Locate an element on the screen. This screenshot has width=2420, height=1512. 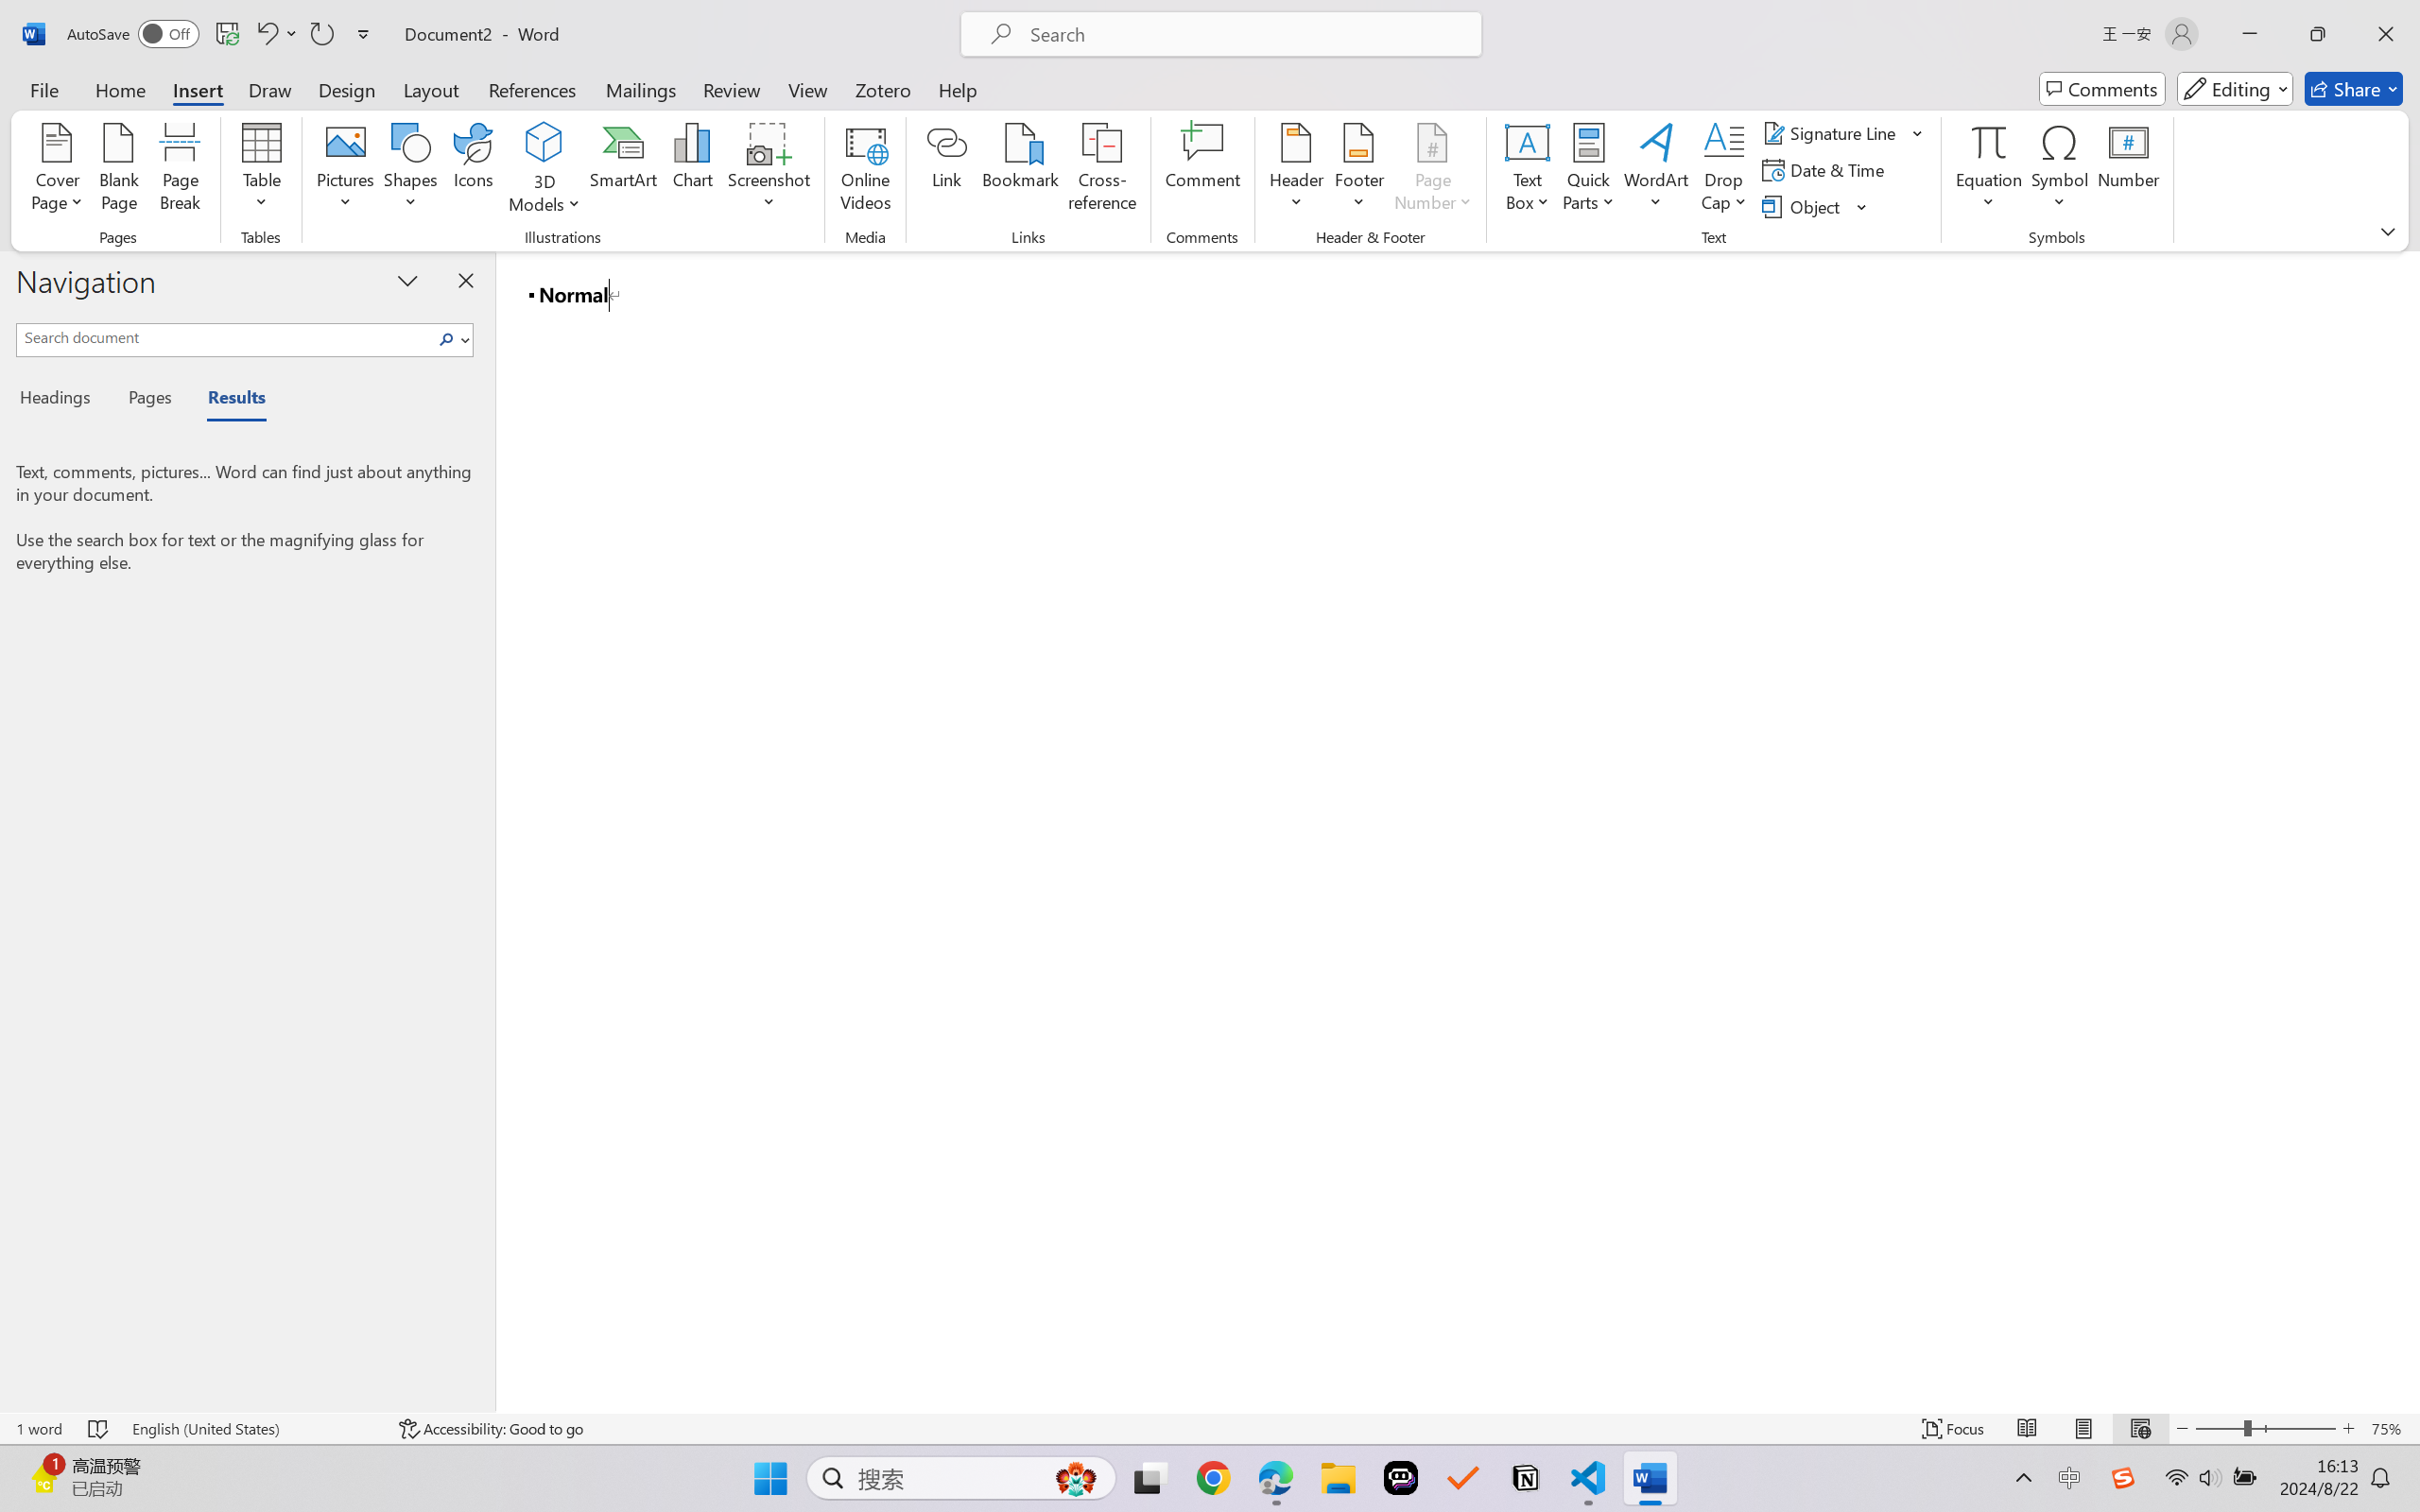
Equation is located at coordinates (1989, 170).